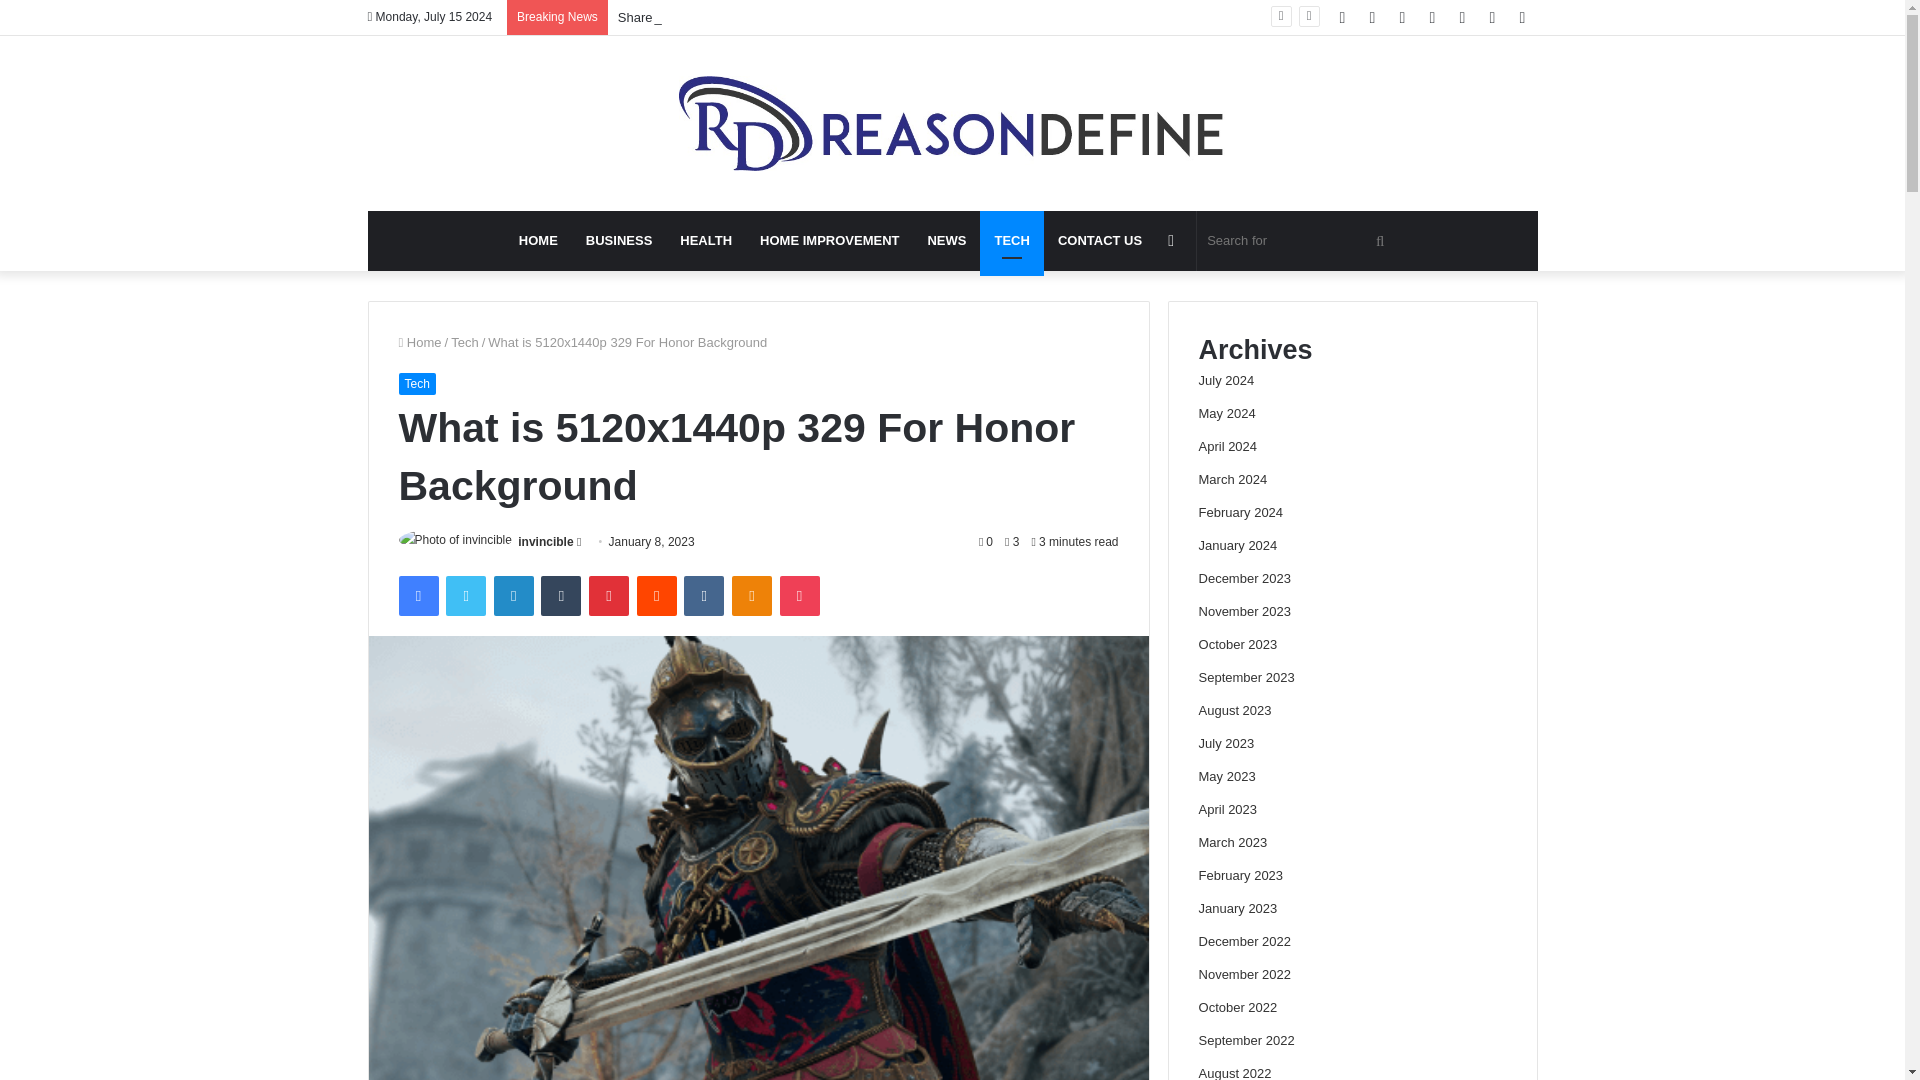  What do you see at coordinates (751, 595) in the screenshot?
I see `Odnoklassniki` at bounding box center [751, 595].